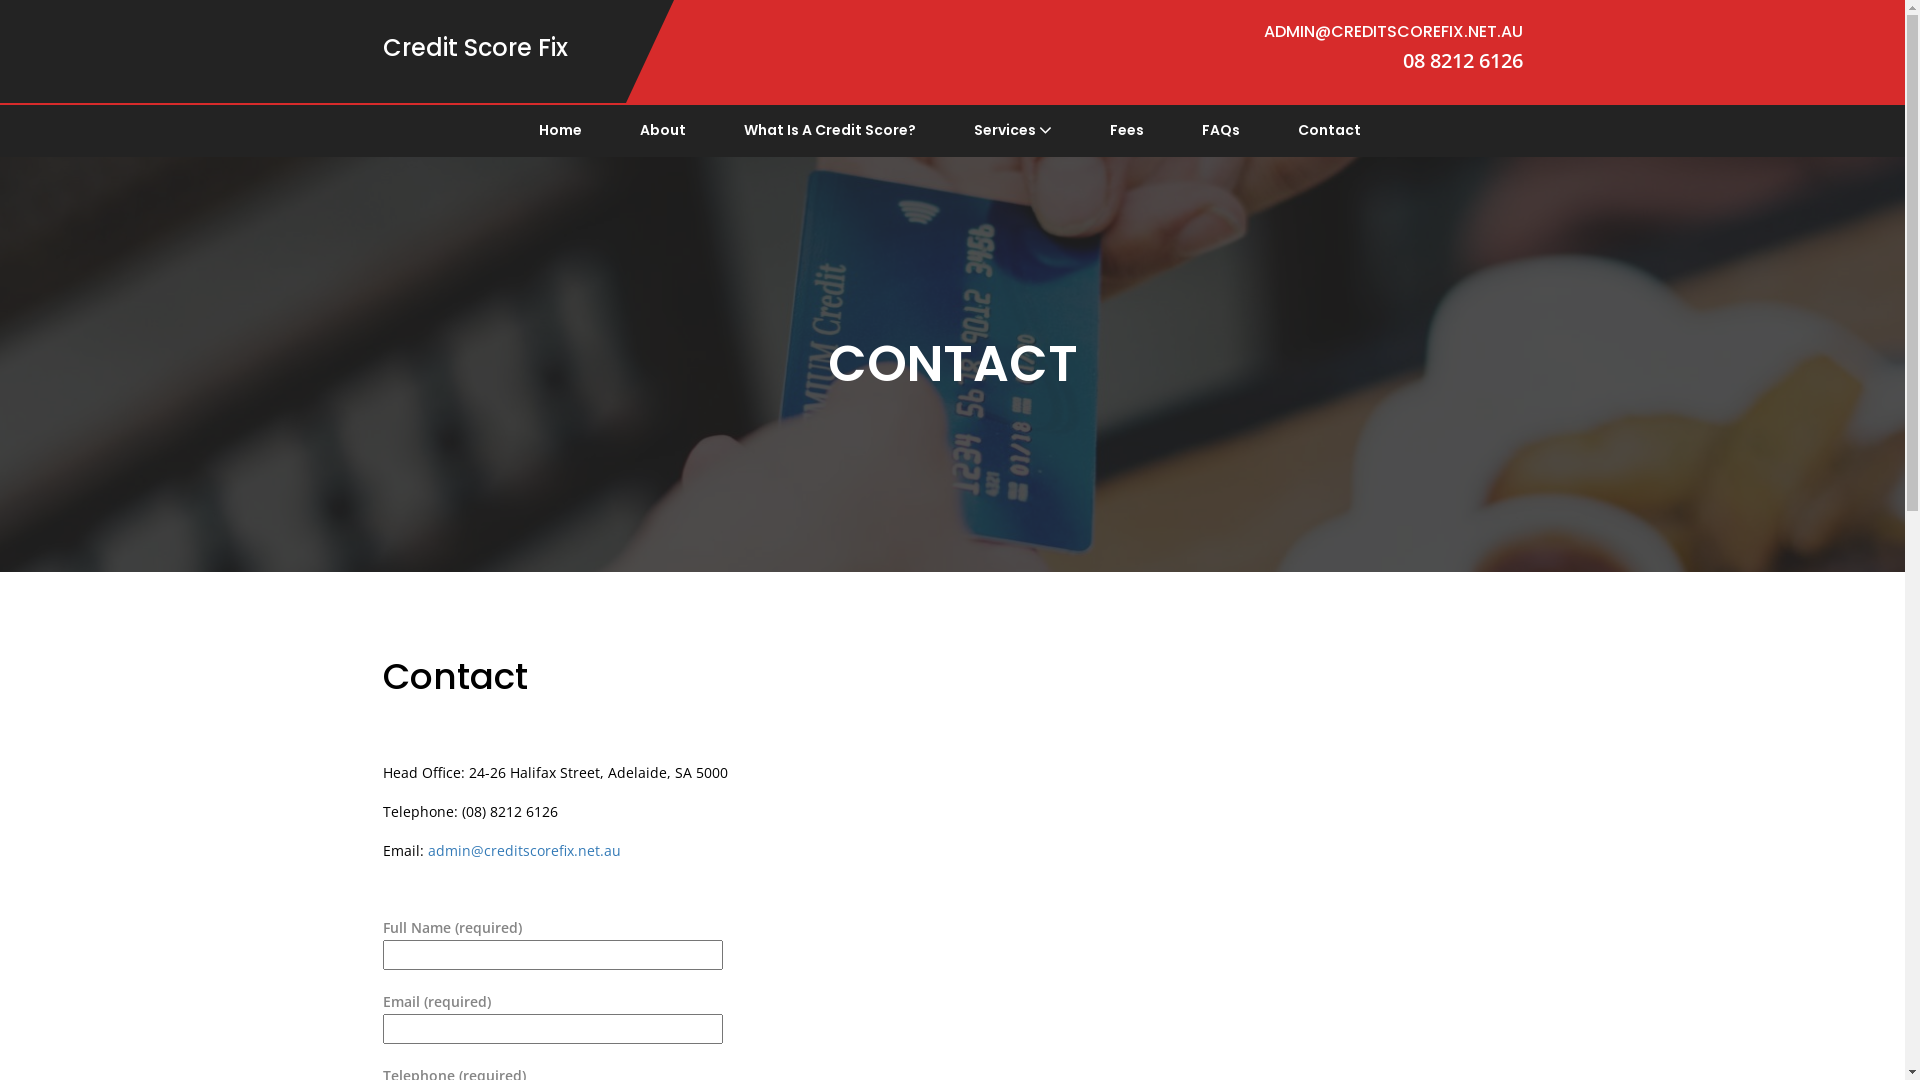  What do you see at coordinates (474, 48) in the screenshot?
I see `Credit Score Fix` at bounding box center [474, 48].